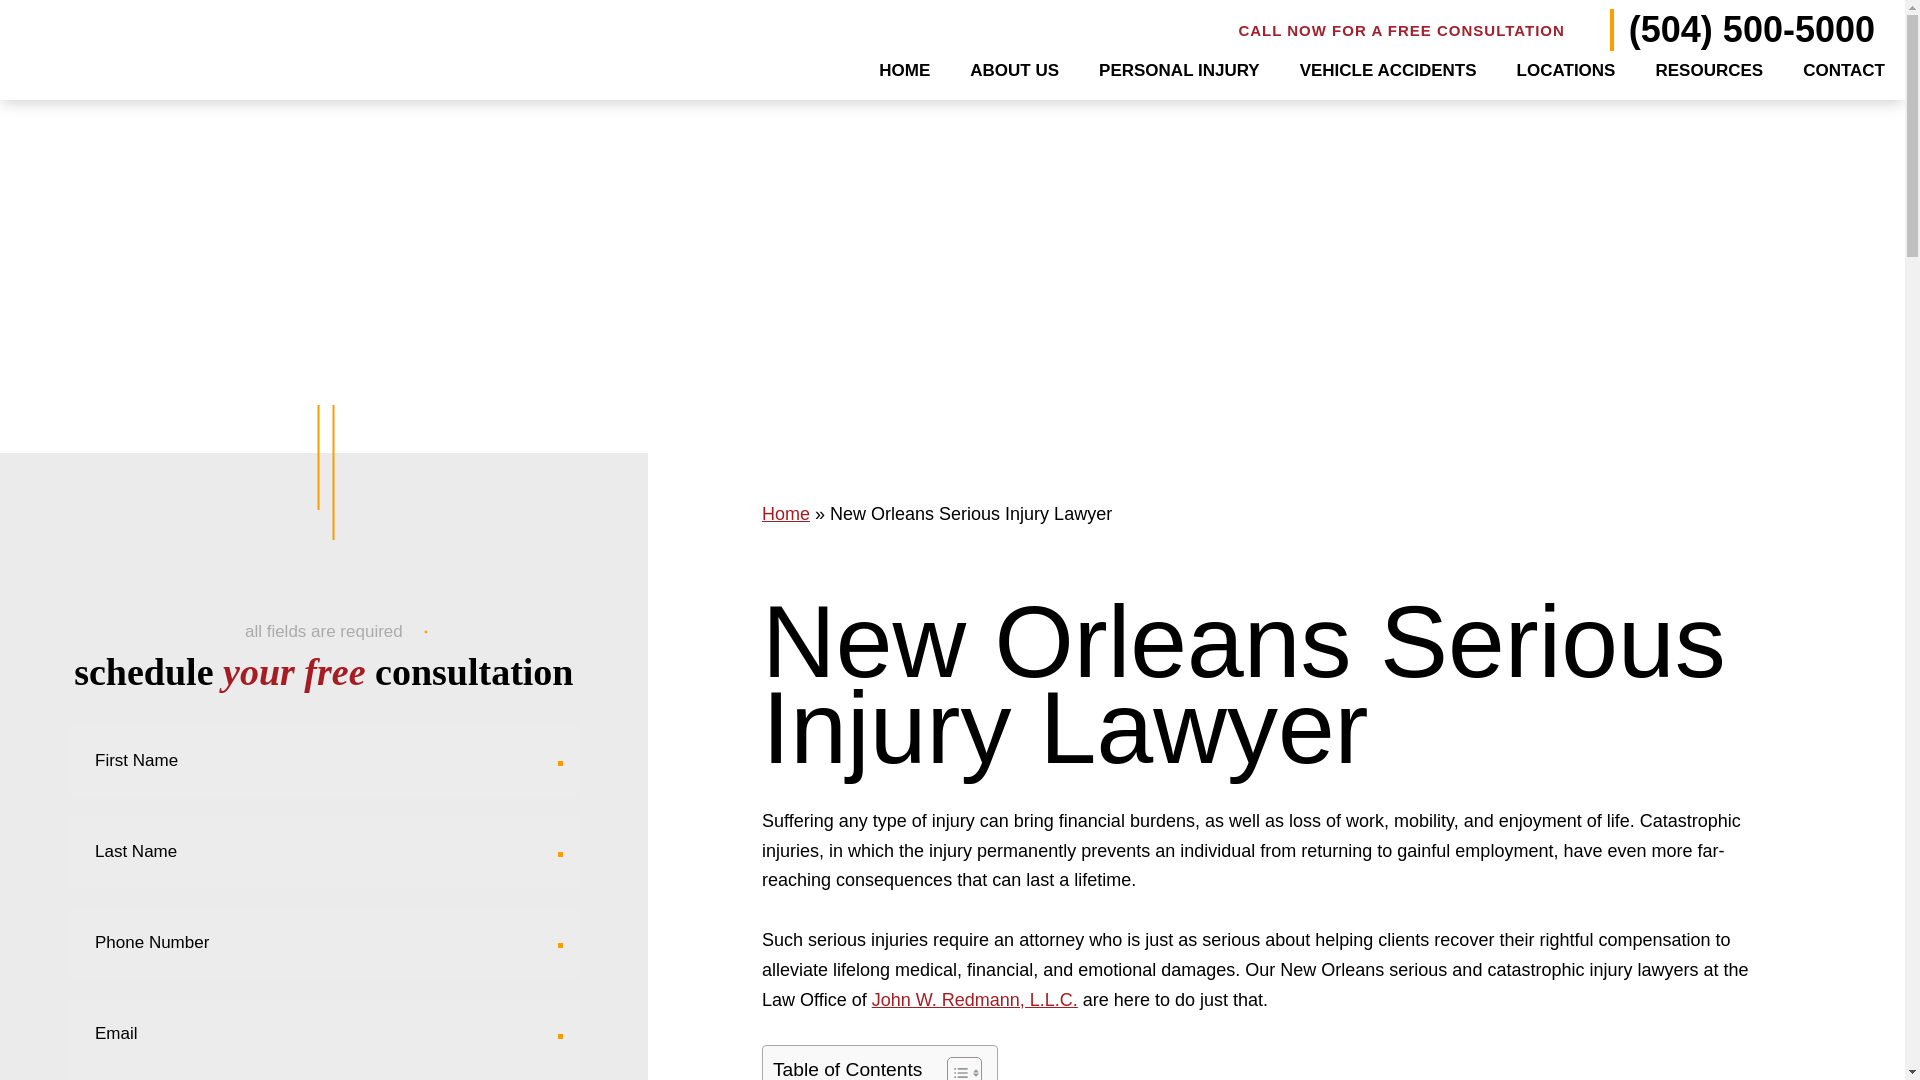 The height and width of the screenshot is (1080, 1920). Describe the element at coordinates (904, 70) in the screenshot. I see `HOME` at that location.